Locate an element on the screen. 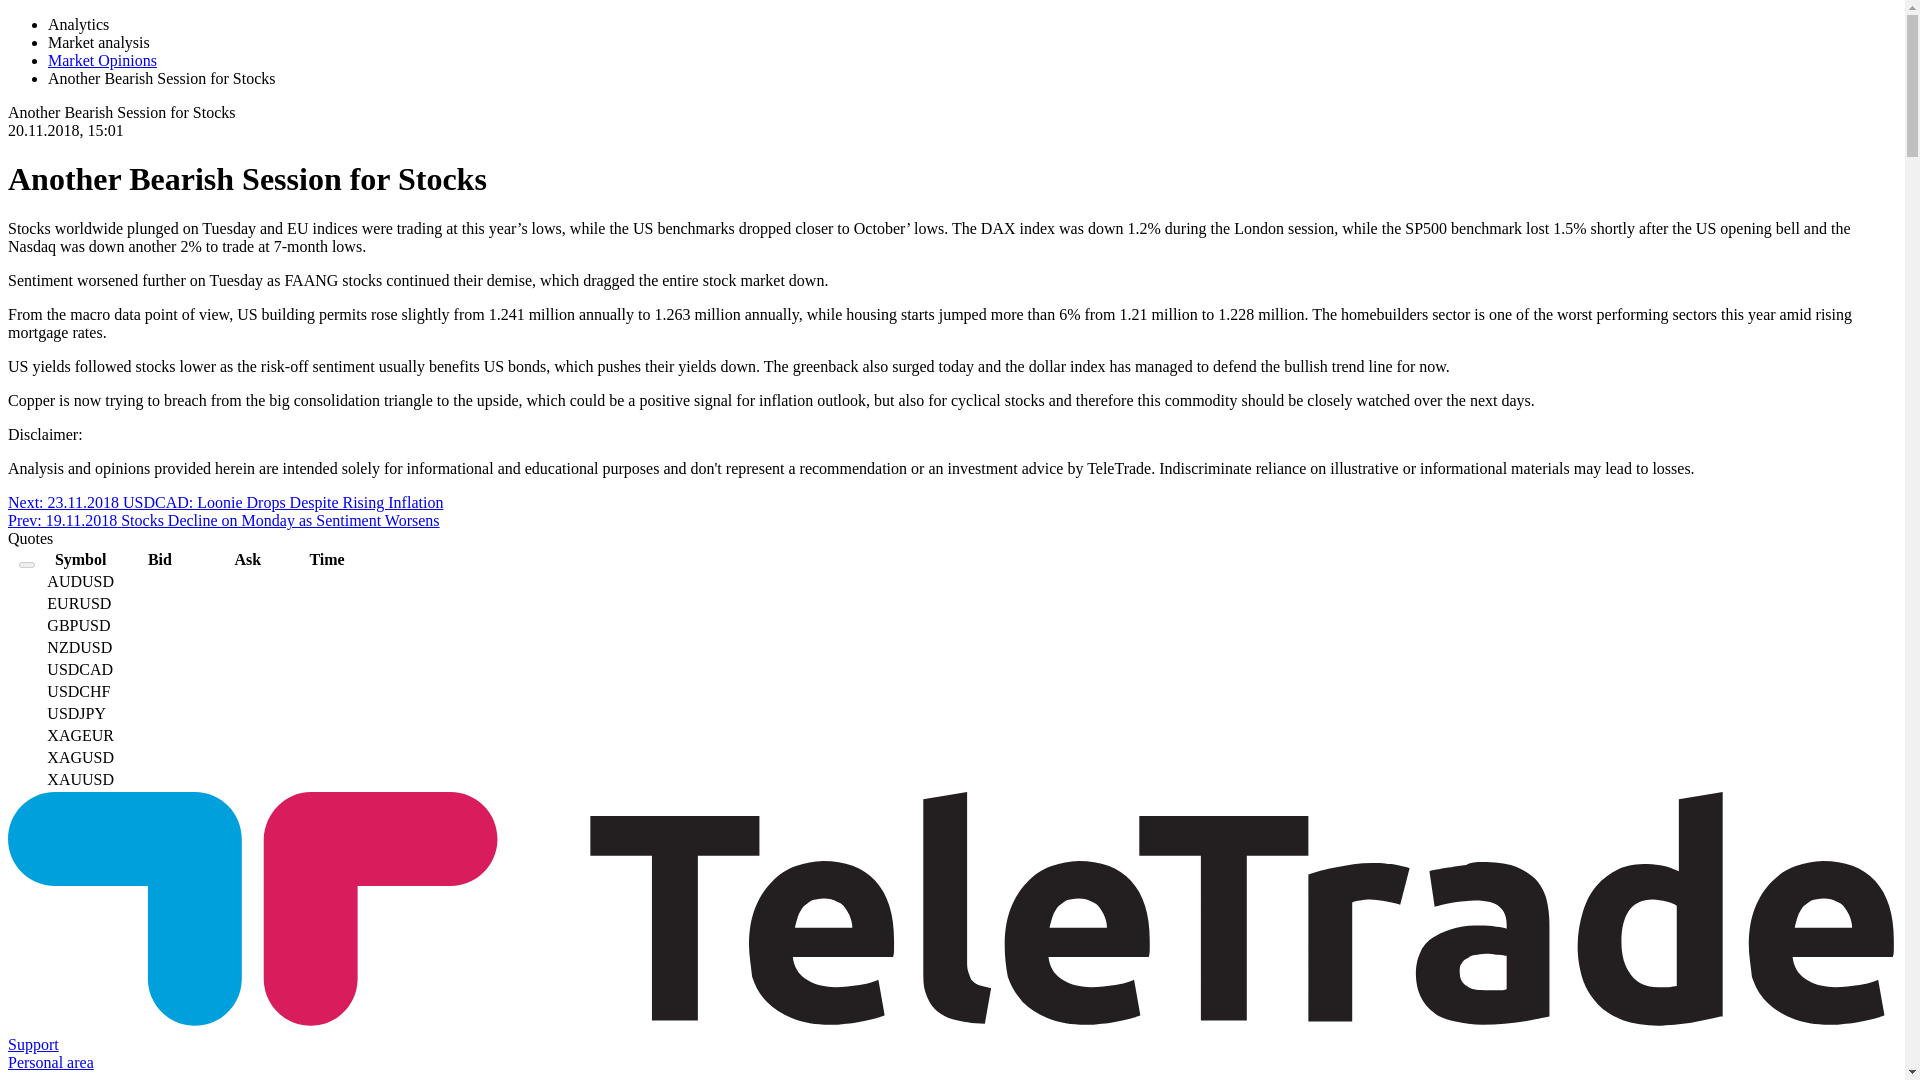  Analytics is located at coordinates (78, 24).